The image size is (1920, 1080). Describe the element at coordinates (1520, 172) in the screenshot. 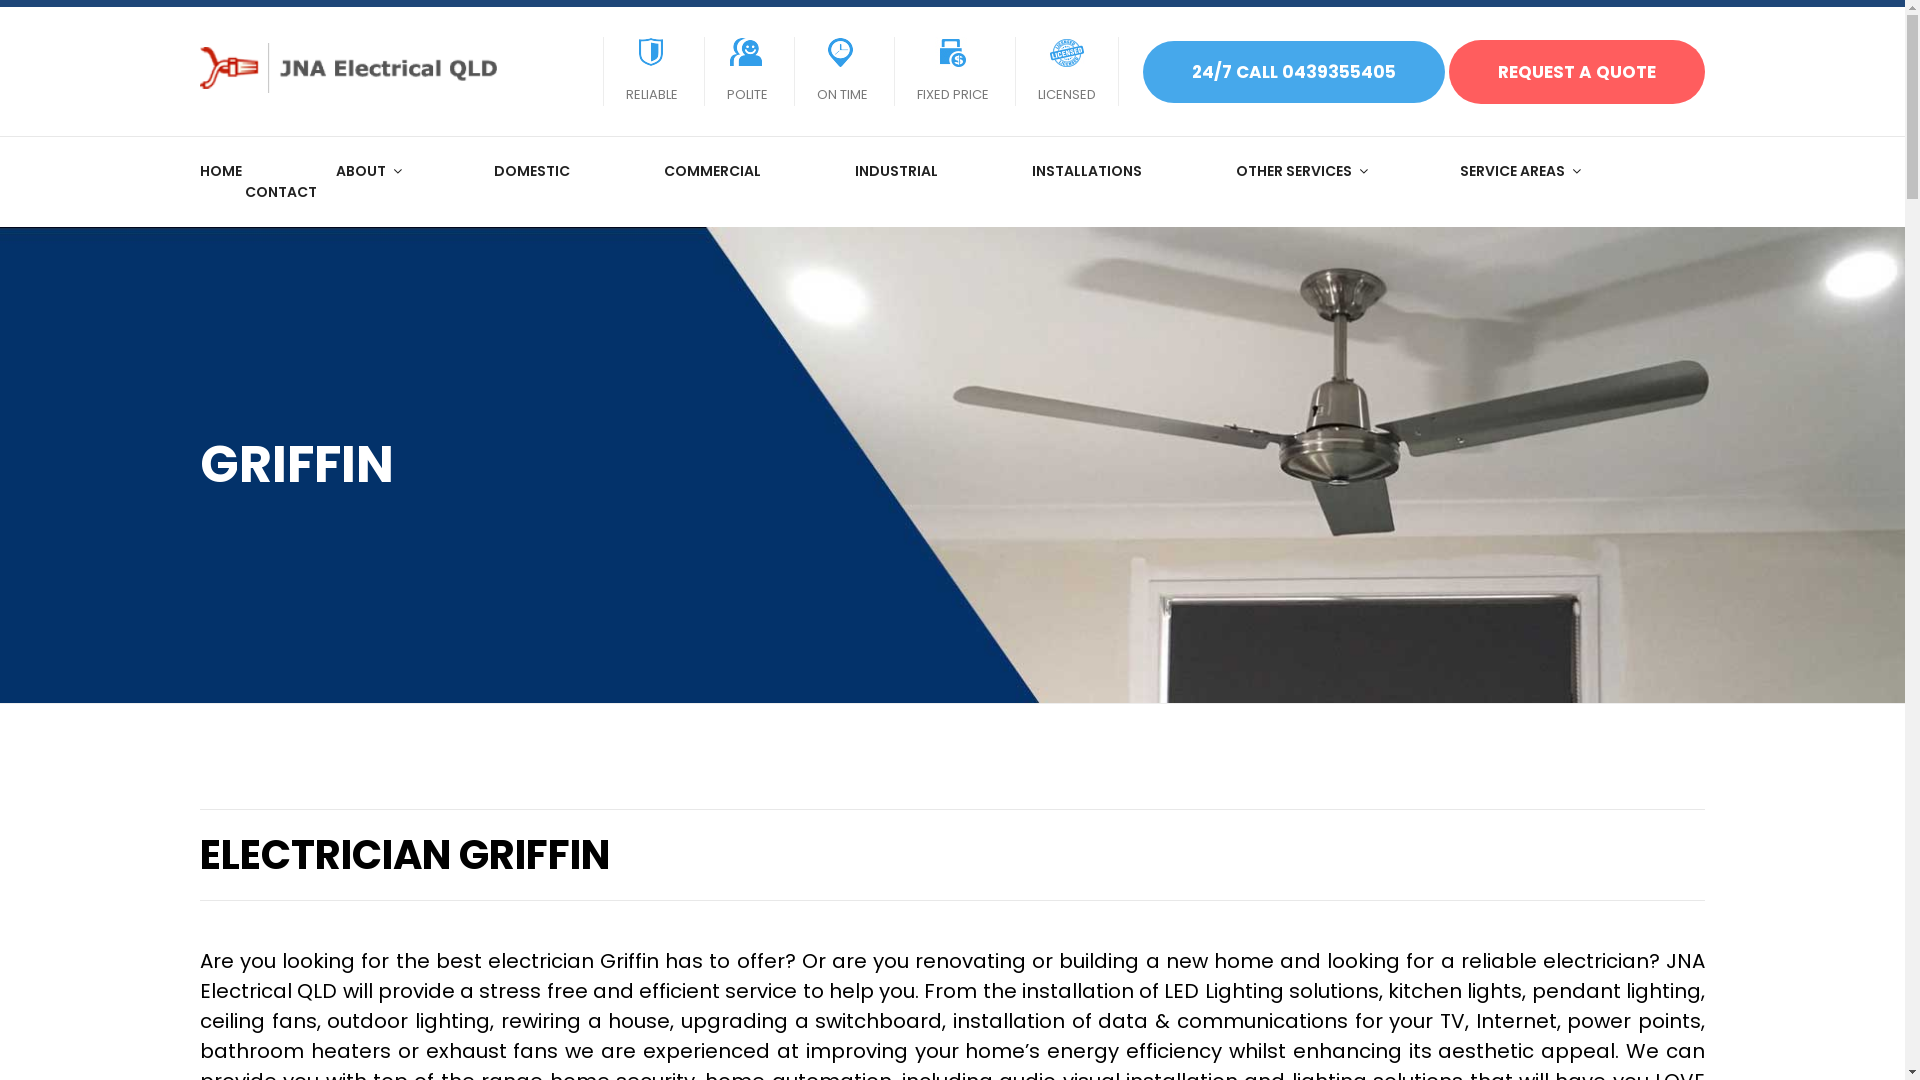

I see `SERVICE AREAS` at that location.